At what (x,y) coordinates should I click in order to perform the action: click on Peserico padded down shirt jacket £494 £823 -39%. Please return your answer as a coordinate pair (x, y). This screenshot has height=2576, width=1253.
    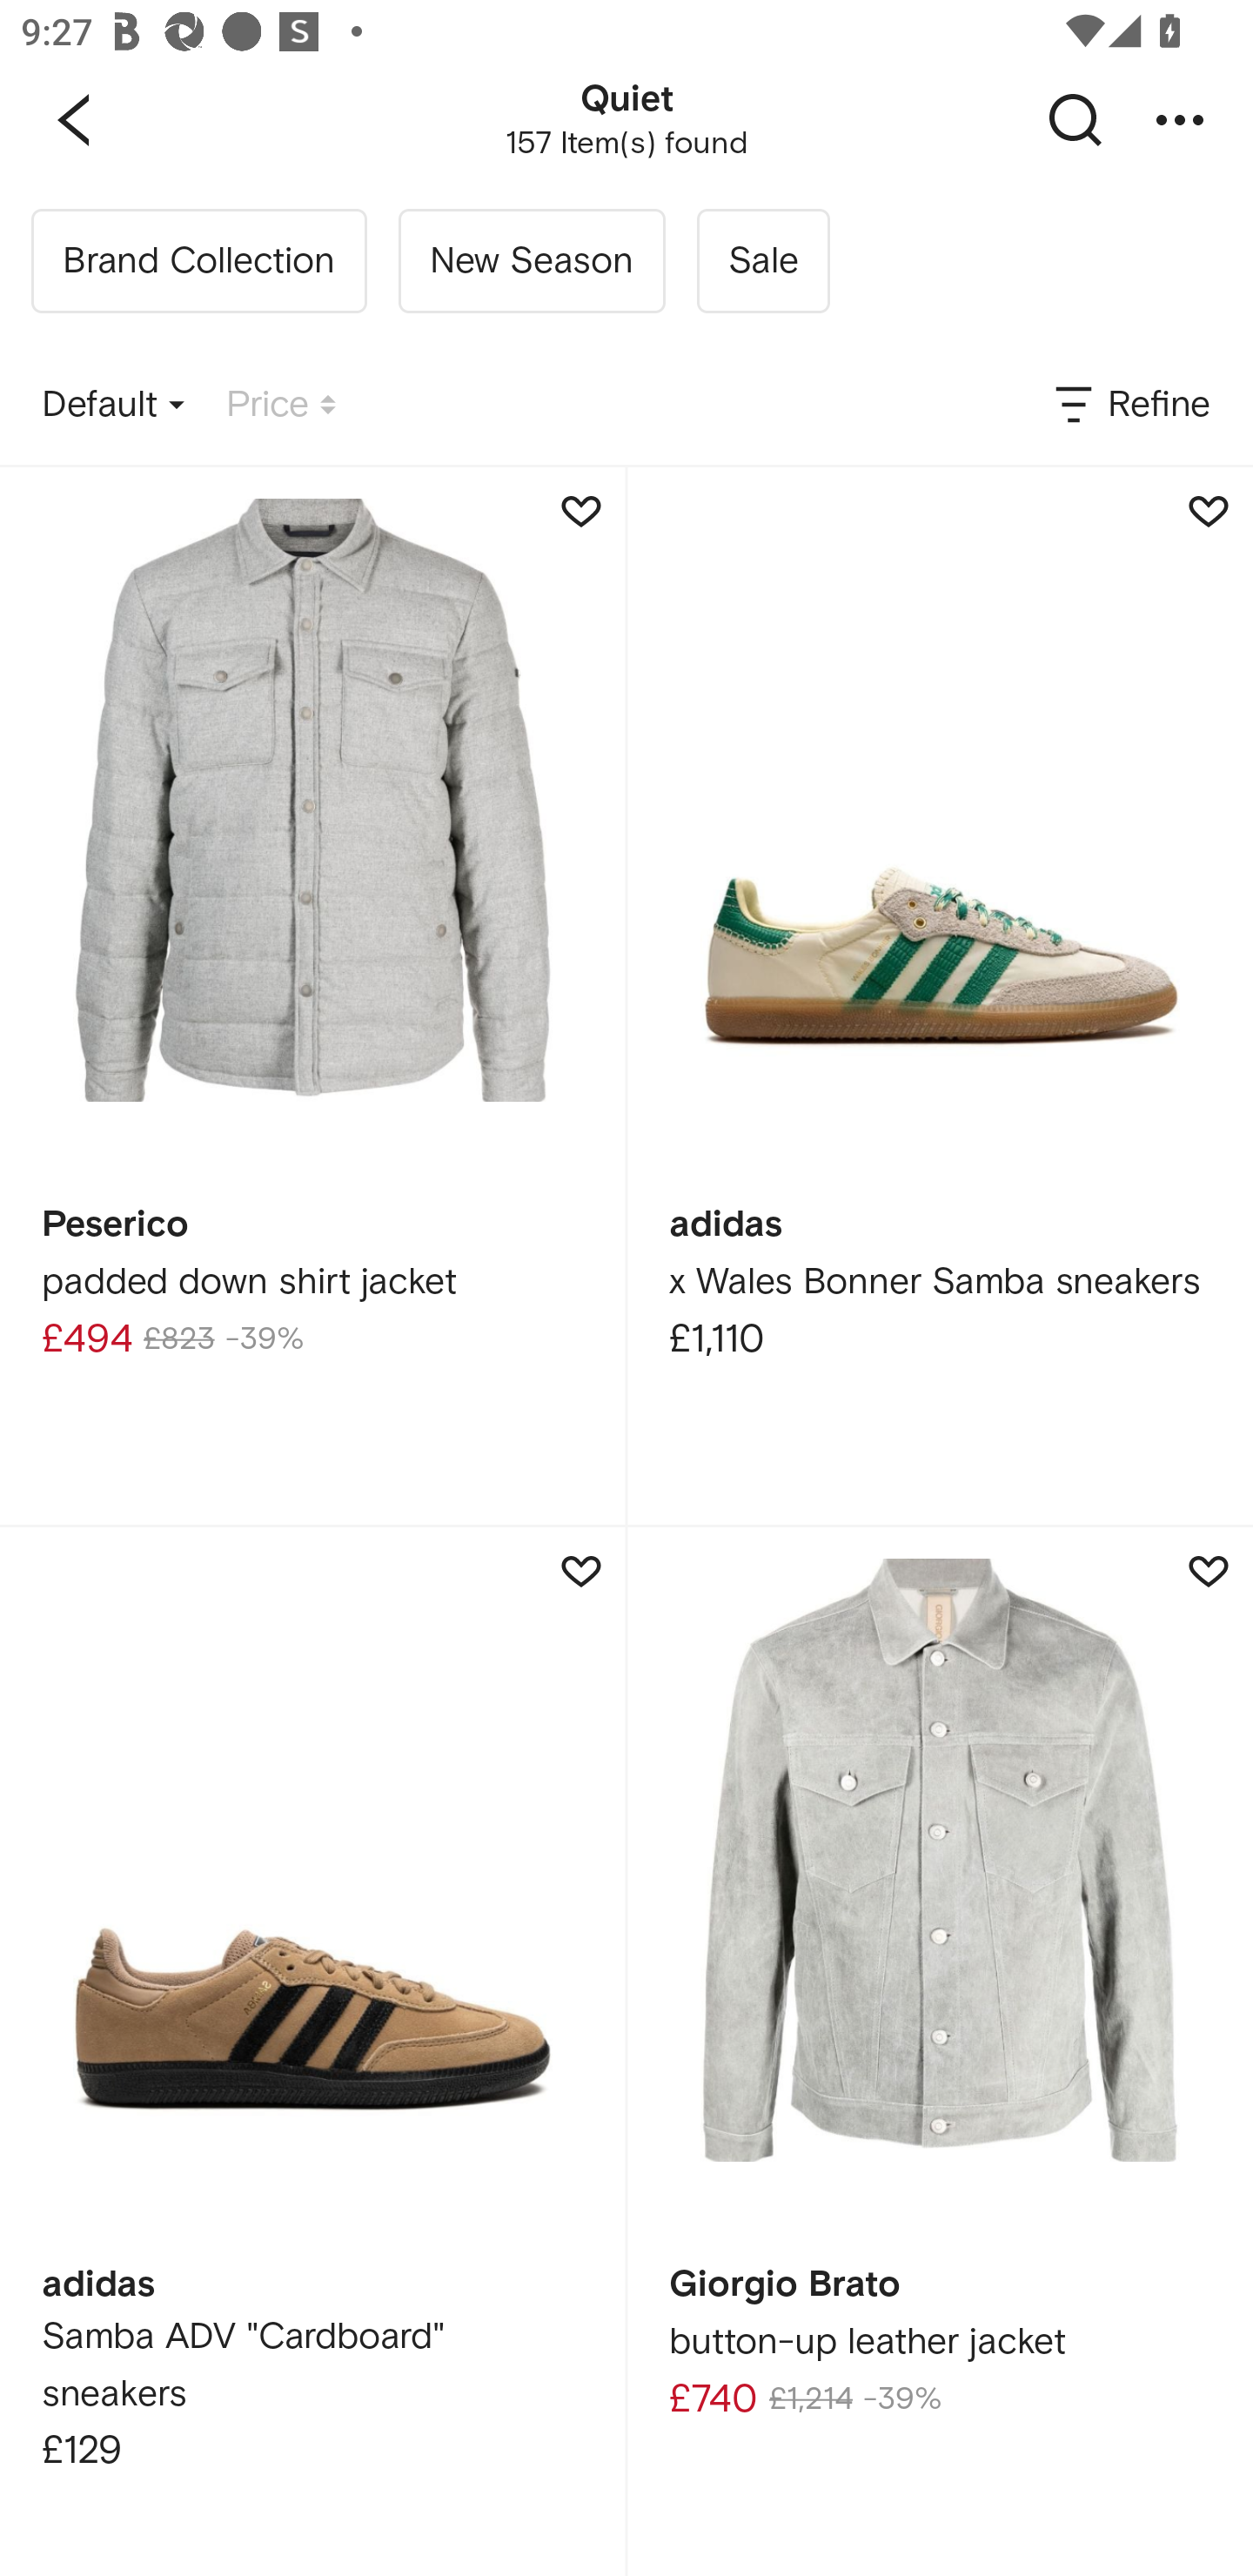
    Looking at the image, I should click on (312, 996).